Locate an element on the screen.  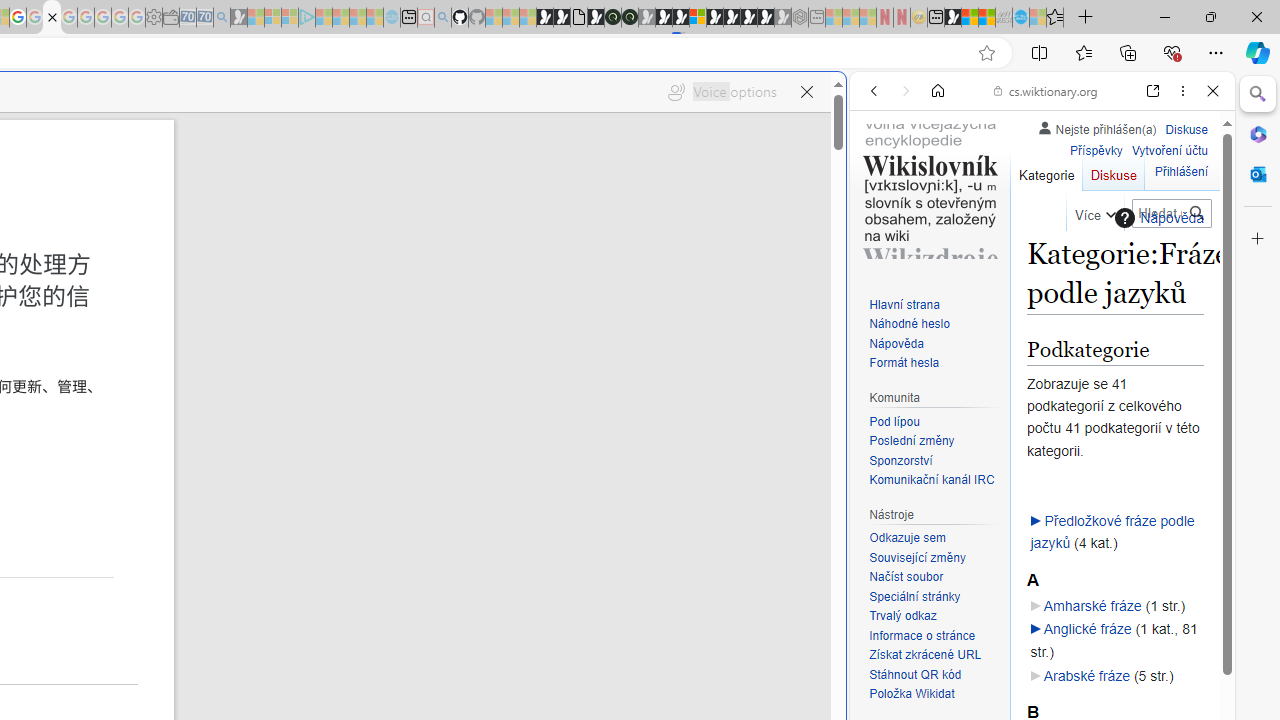
Play Zoo Boom in your browser | Games from Microsoft Start is located at coordinates (562, 18).